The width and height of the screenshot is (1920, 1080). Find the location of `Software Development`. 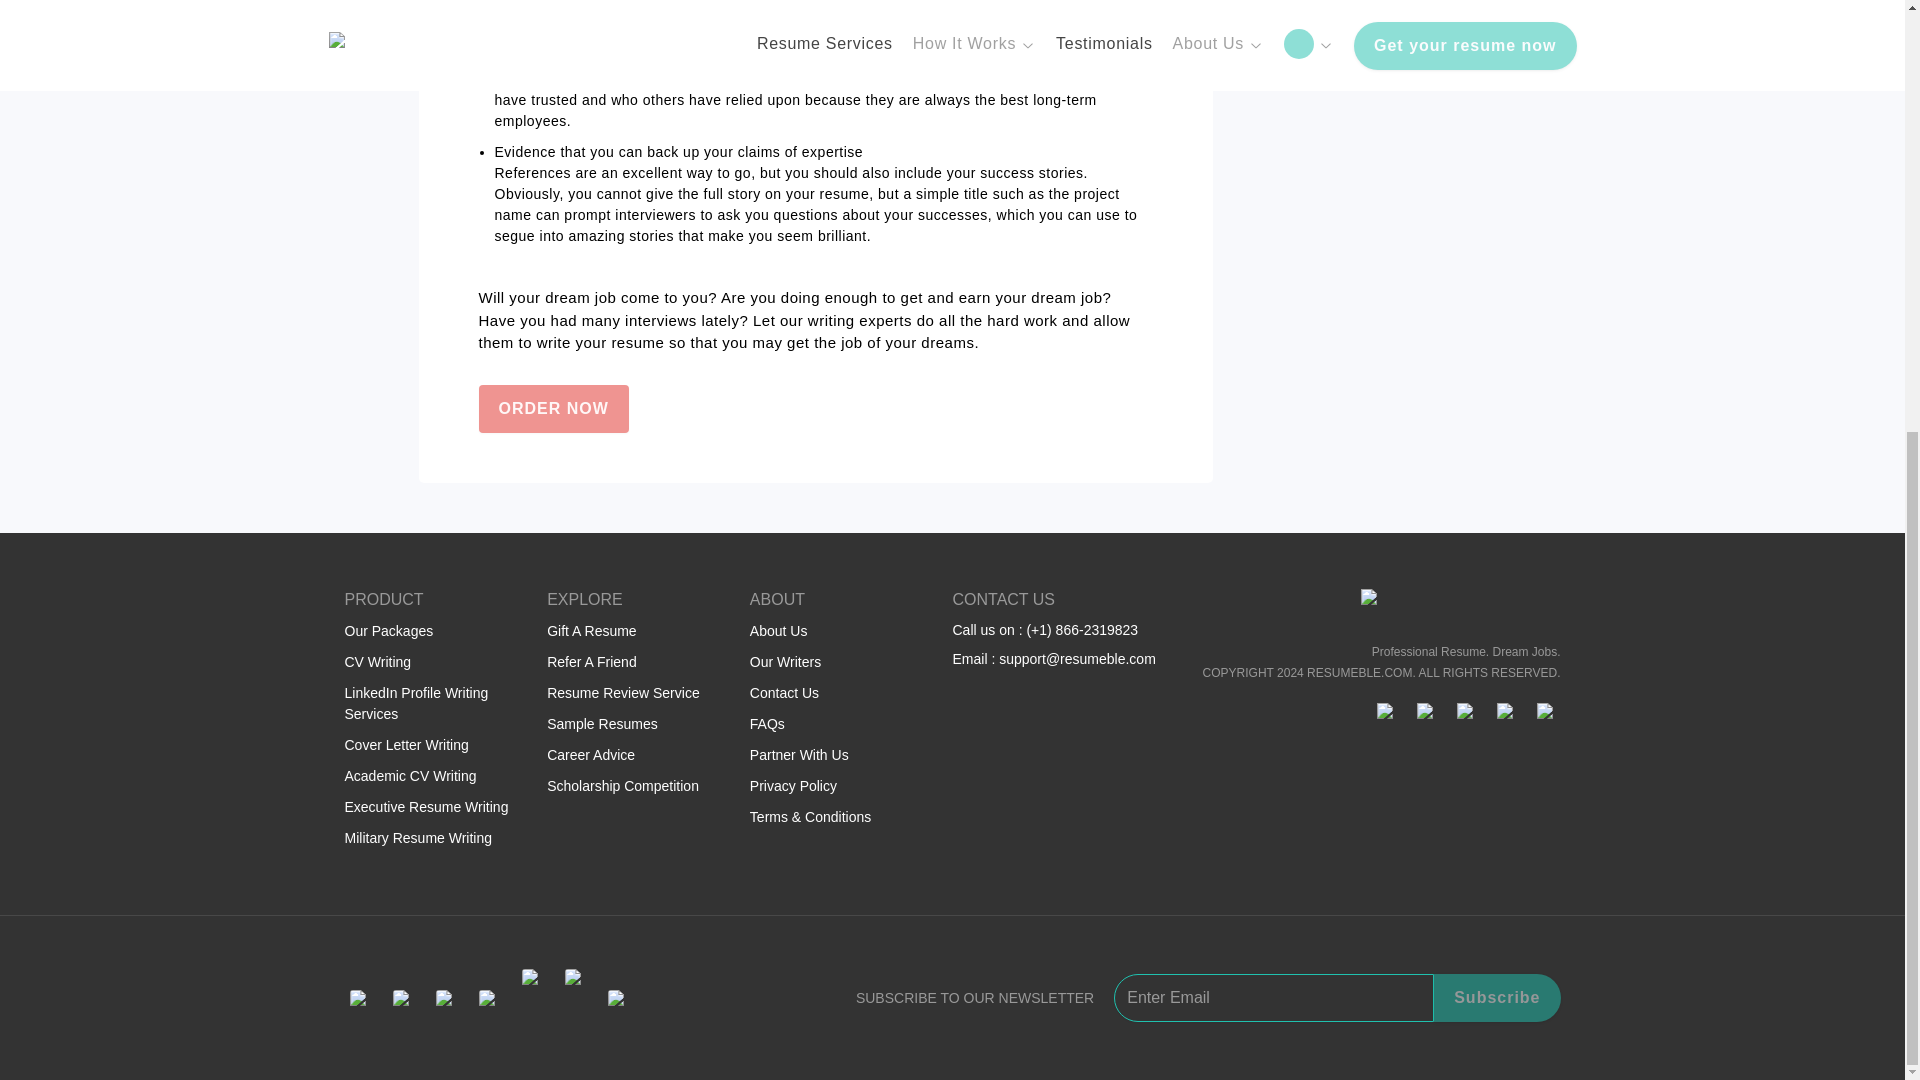

Software Development is located at coordinates (1311, 3).